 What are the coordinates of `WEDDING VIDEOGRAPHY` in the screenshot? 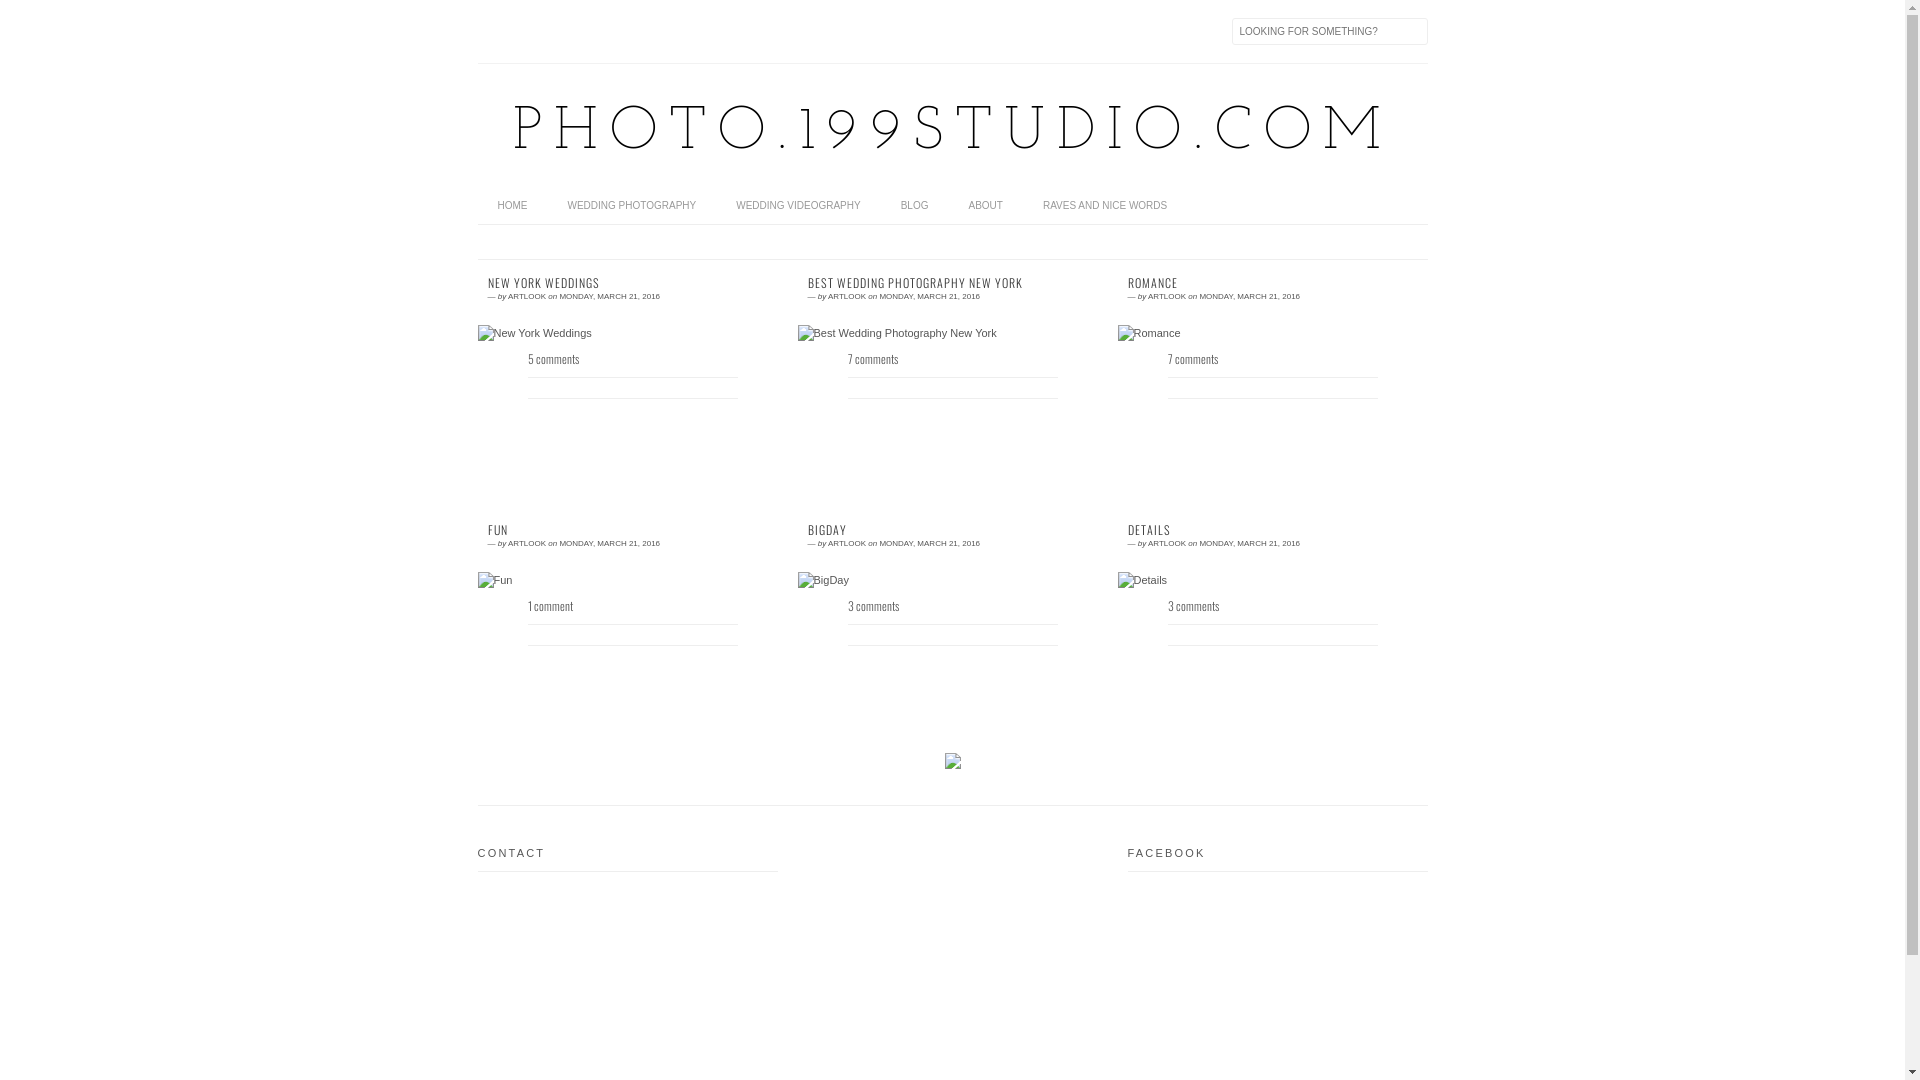 It's located at (798, 206).